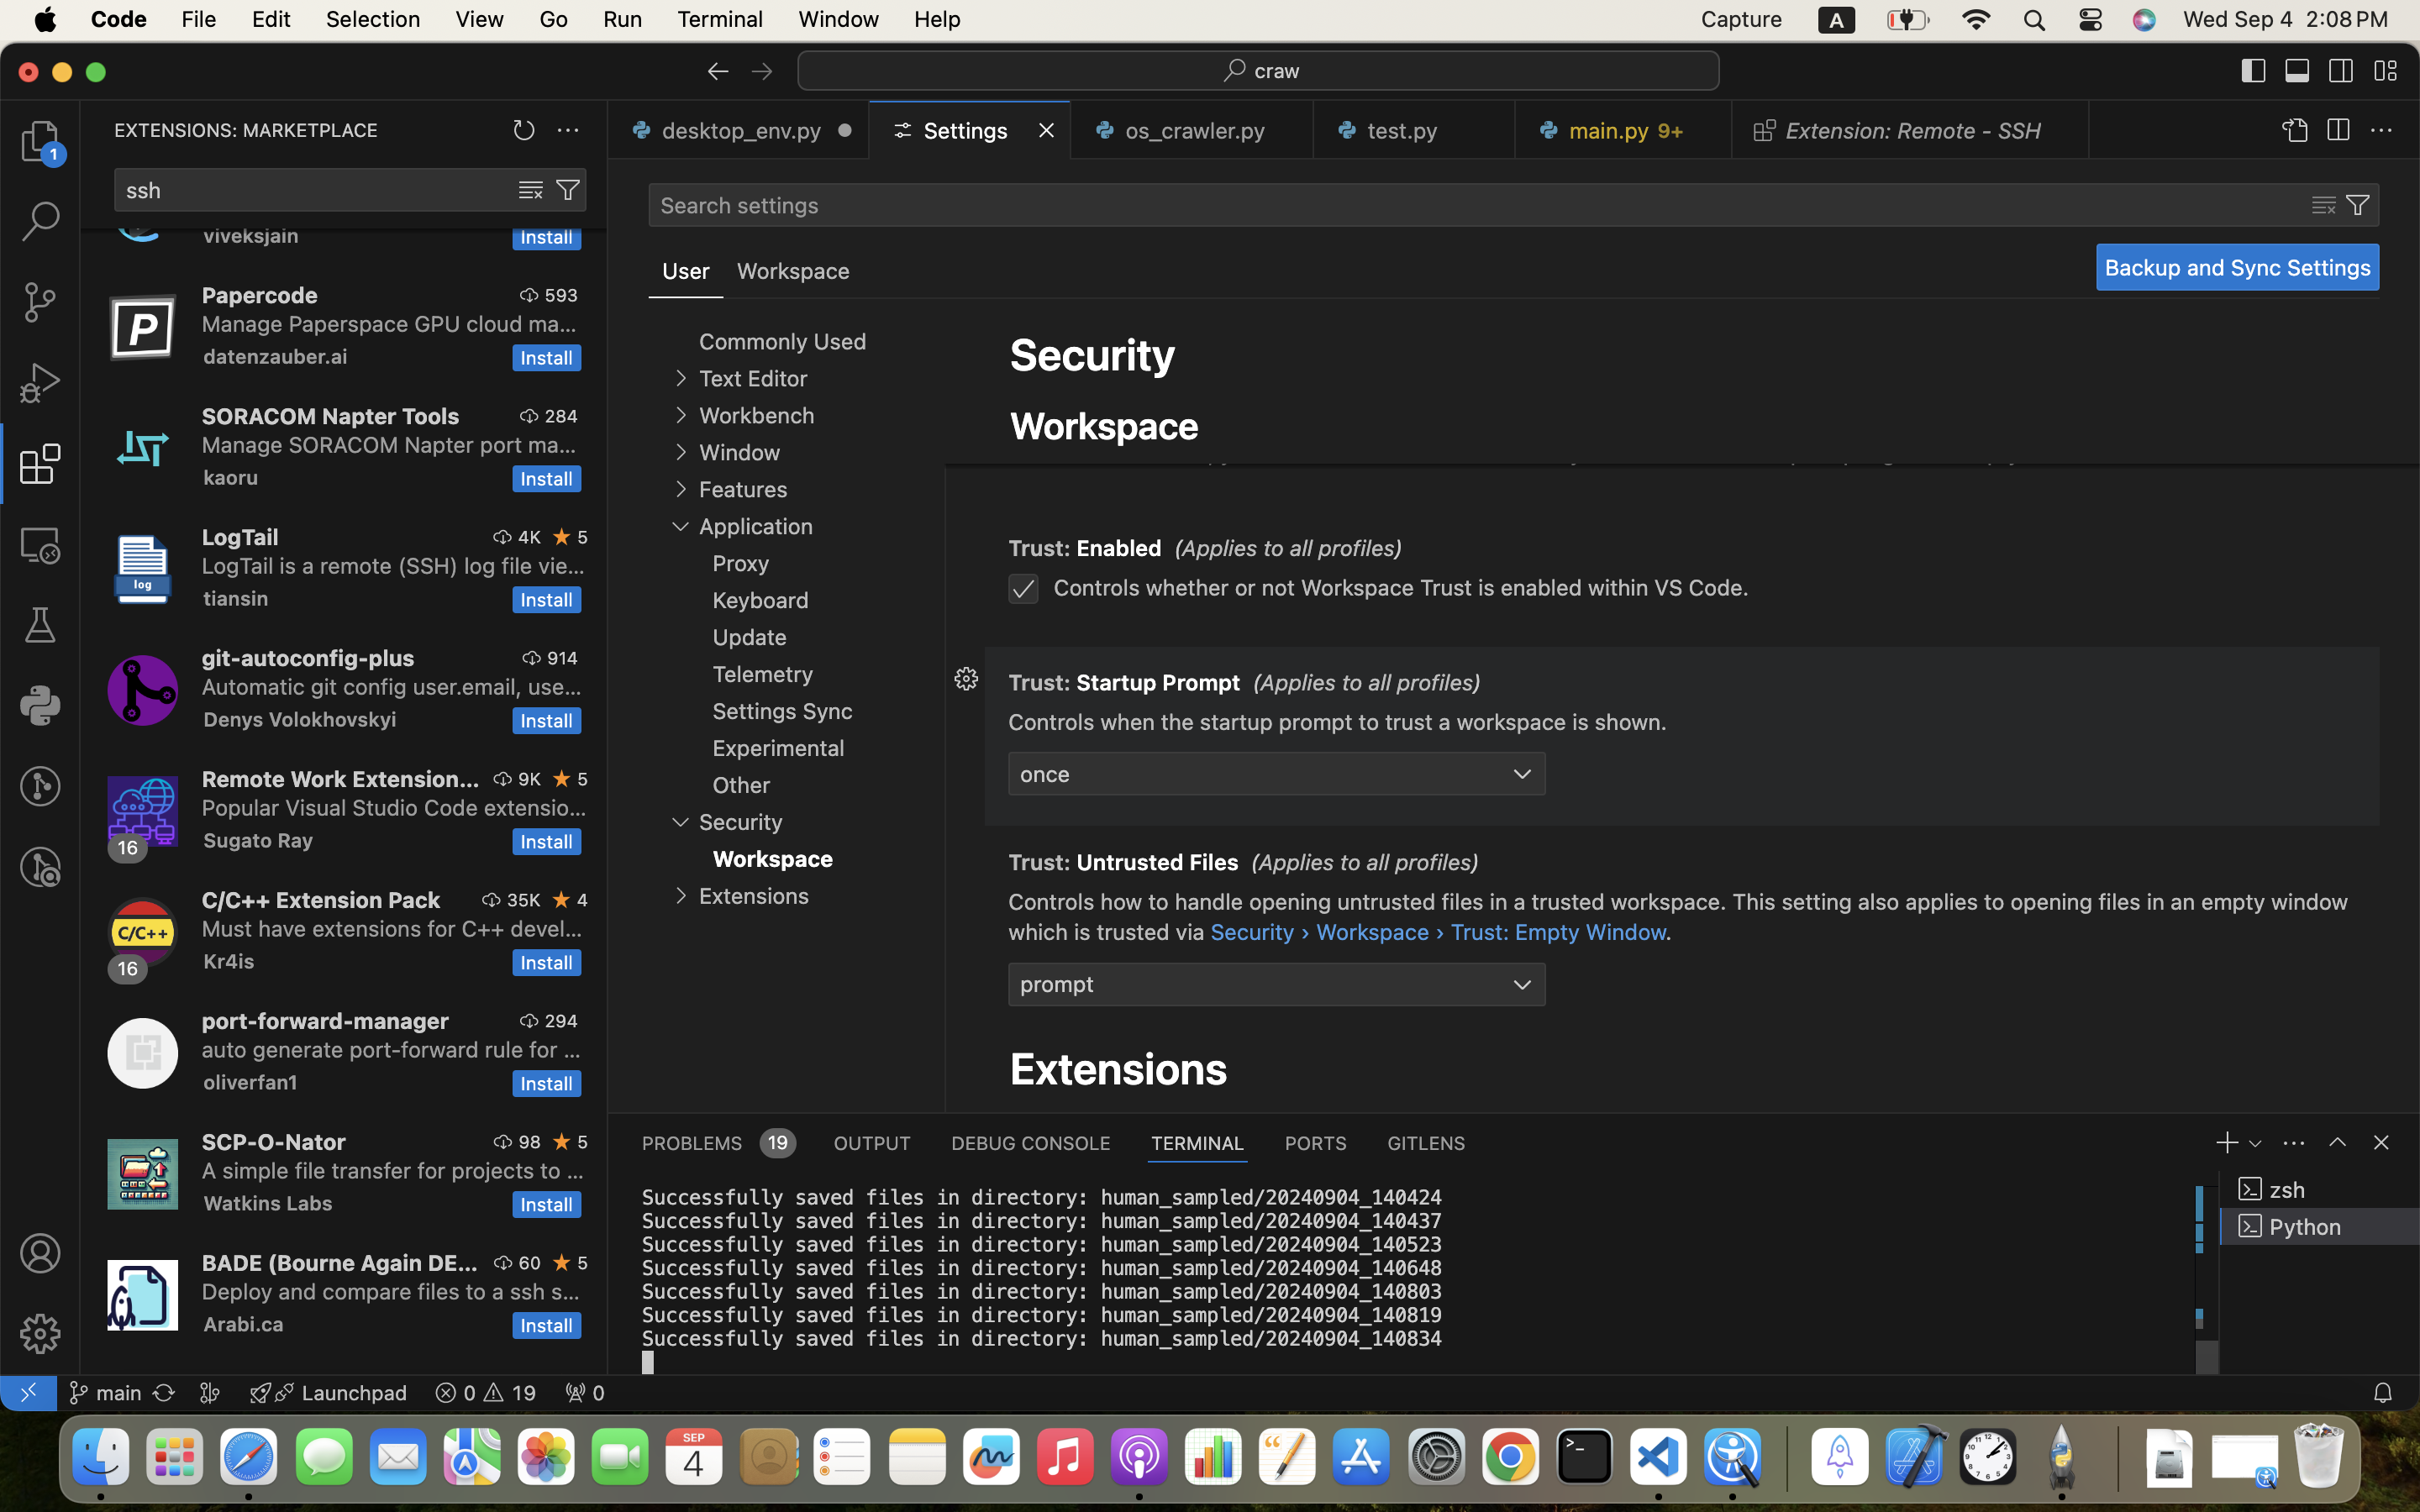 The image size is (2420, 1512). What do you see at coordinates (1093, 354) in the screenshot?
I see `Security` at bounding box center [1093, 354].